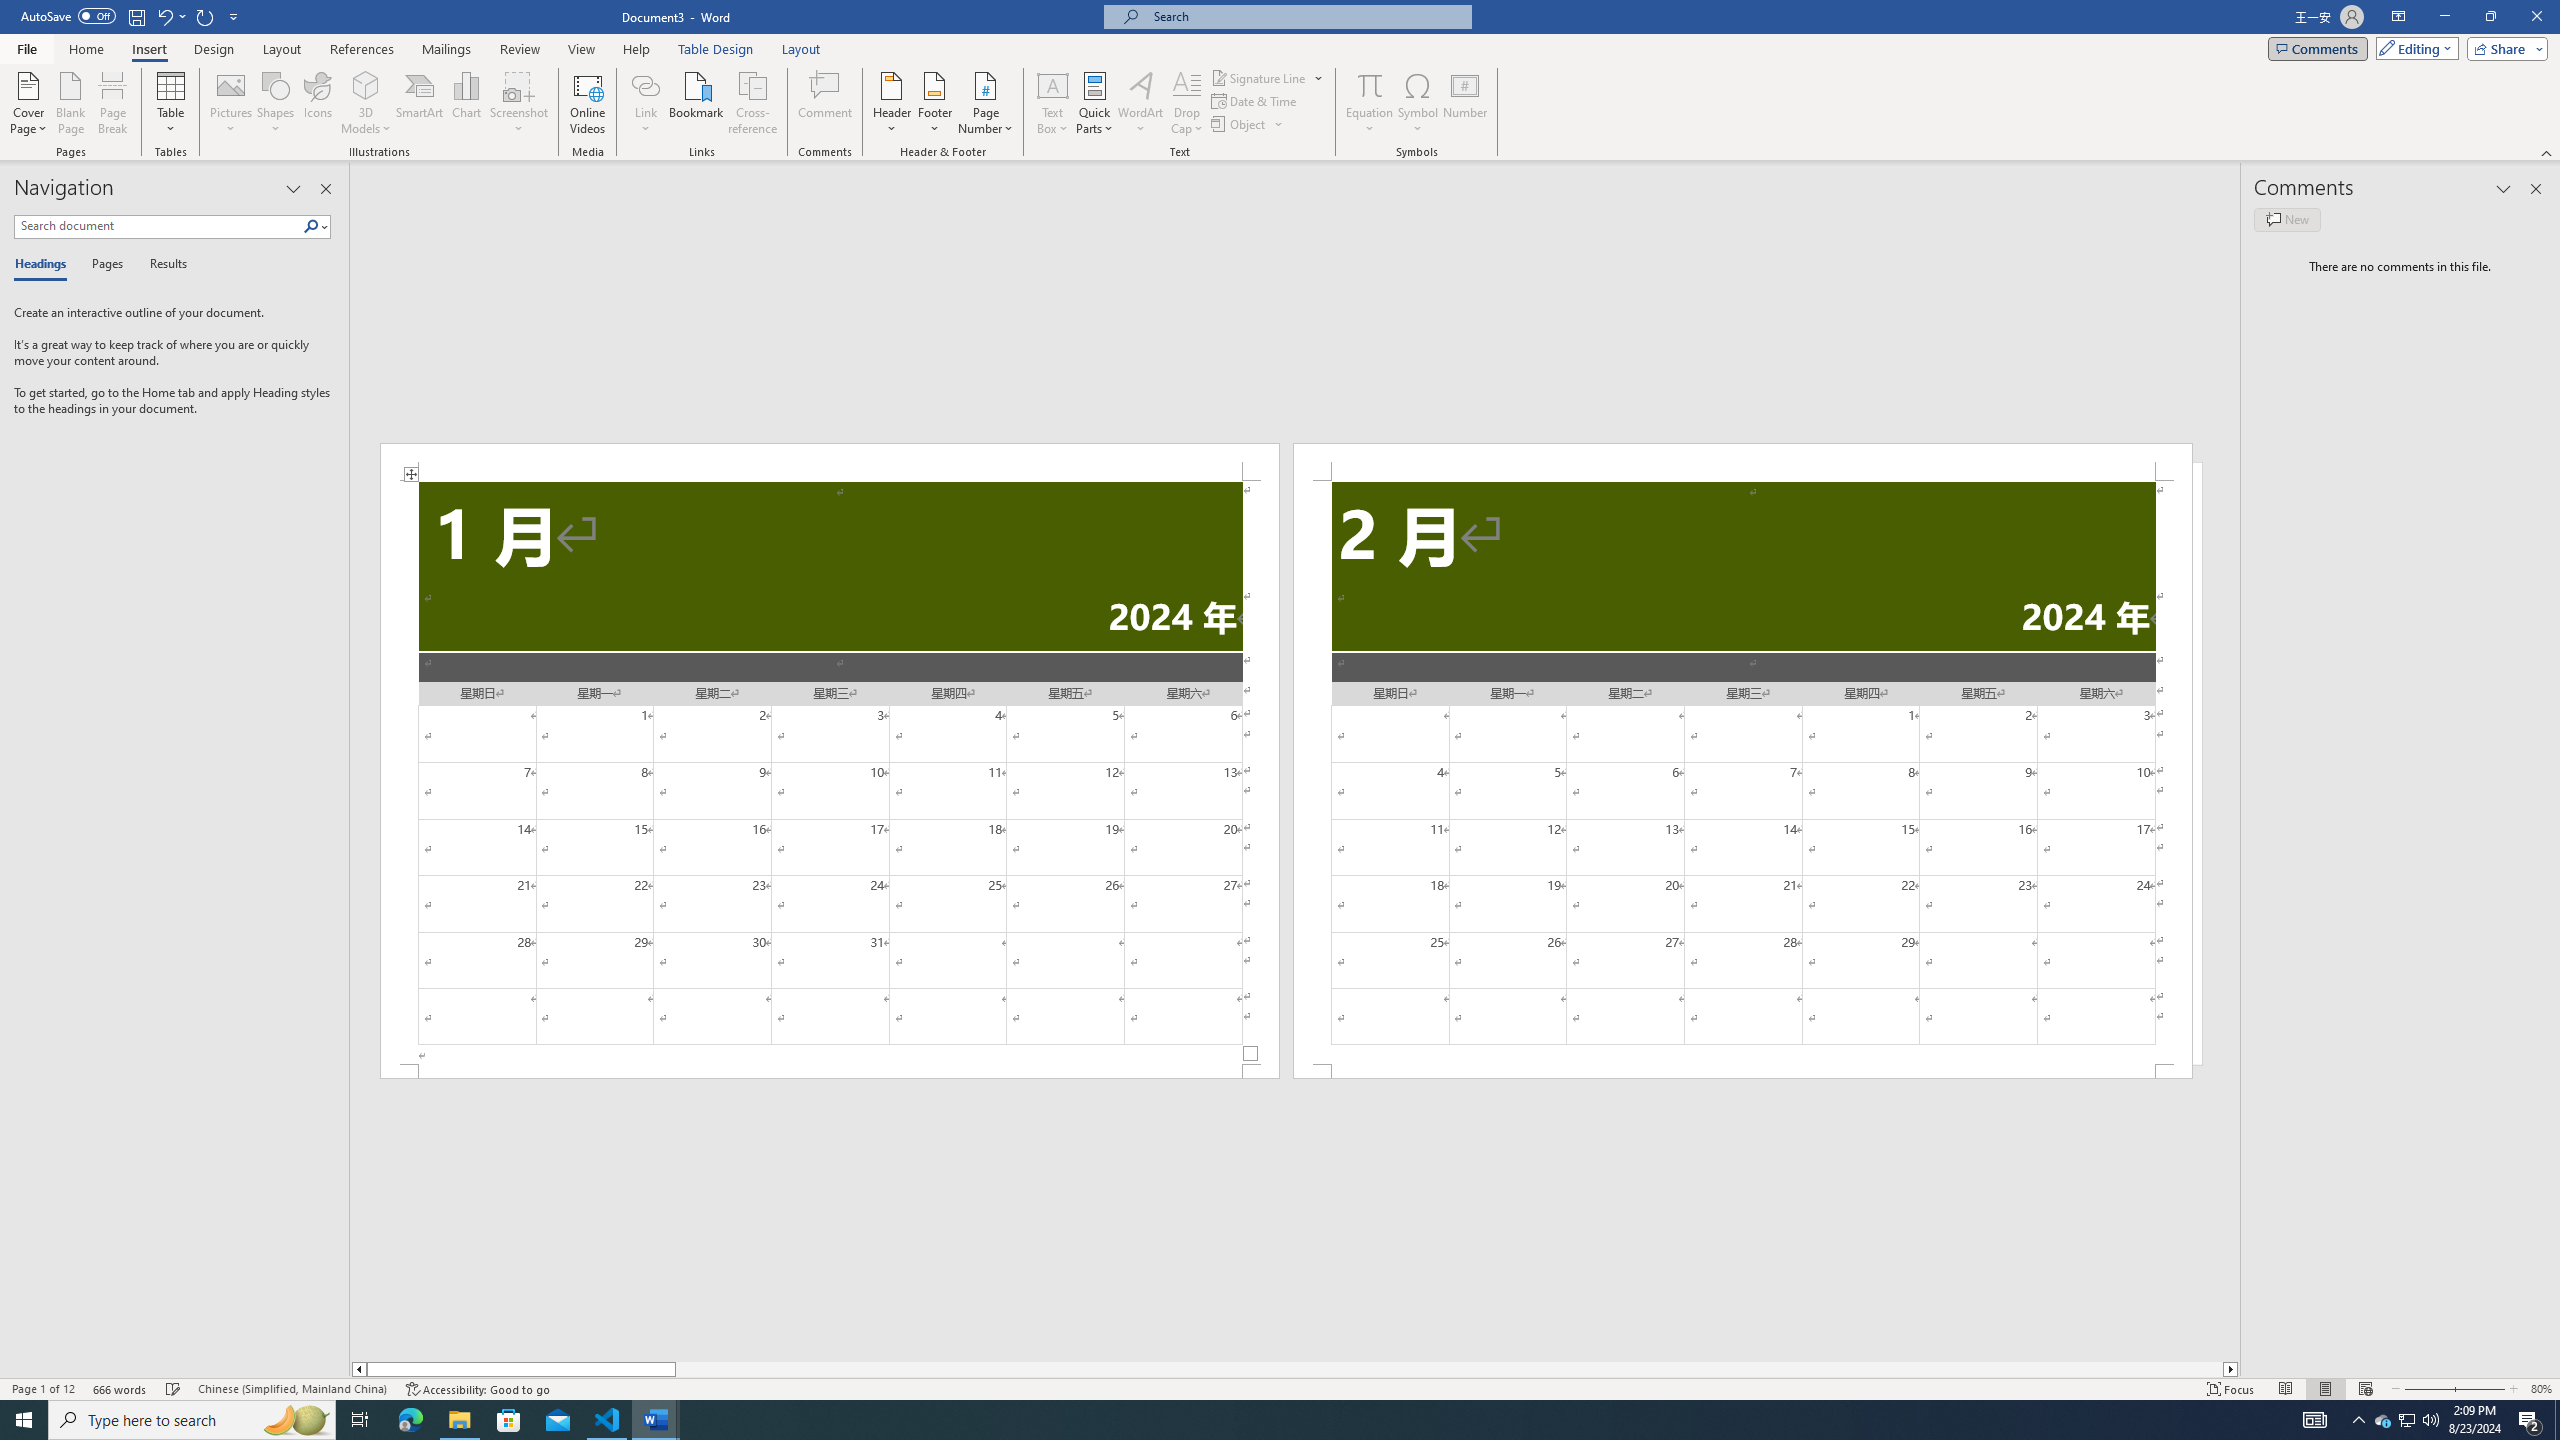 The height and width of the screenshot is (1440, 2560). Describe the element at coordinates (1248, 124) in the screenshot. I see `Object...` at that location.